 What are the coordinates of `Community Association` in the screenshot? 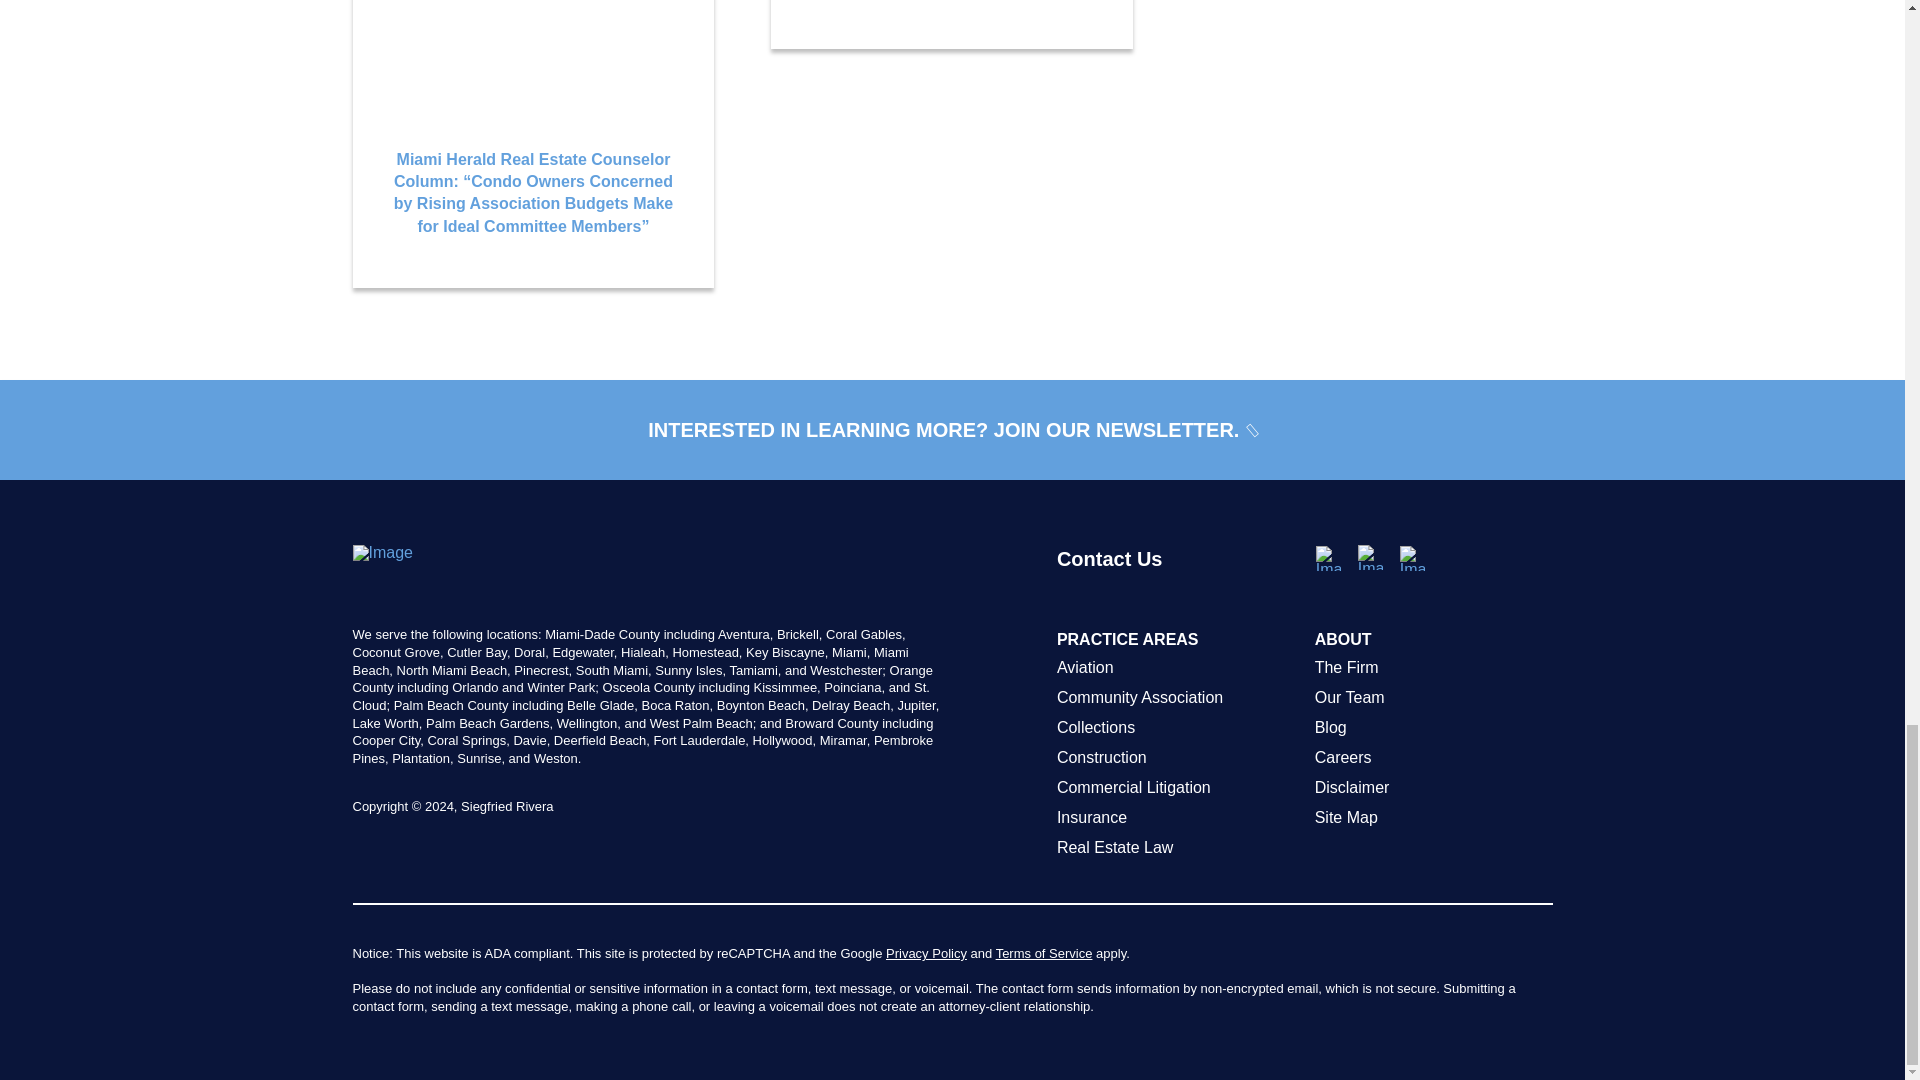 It's located at (1176, 697).